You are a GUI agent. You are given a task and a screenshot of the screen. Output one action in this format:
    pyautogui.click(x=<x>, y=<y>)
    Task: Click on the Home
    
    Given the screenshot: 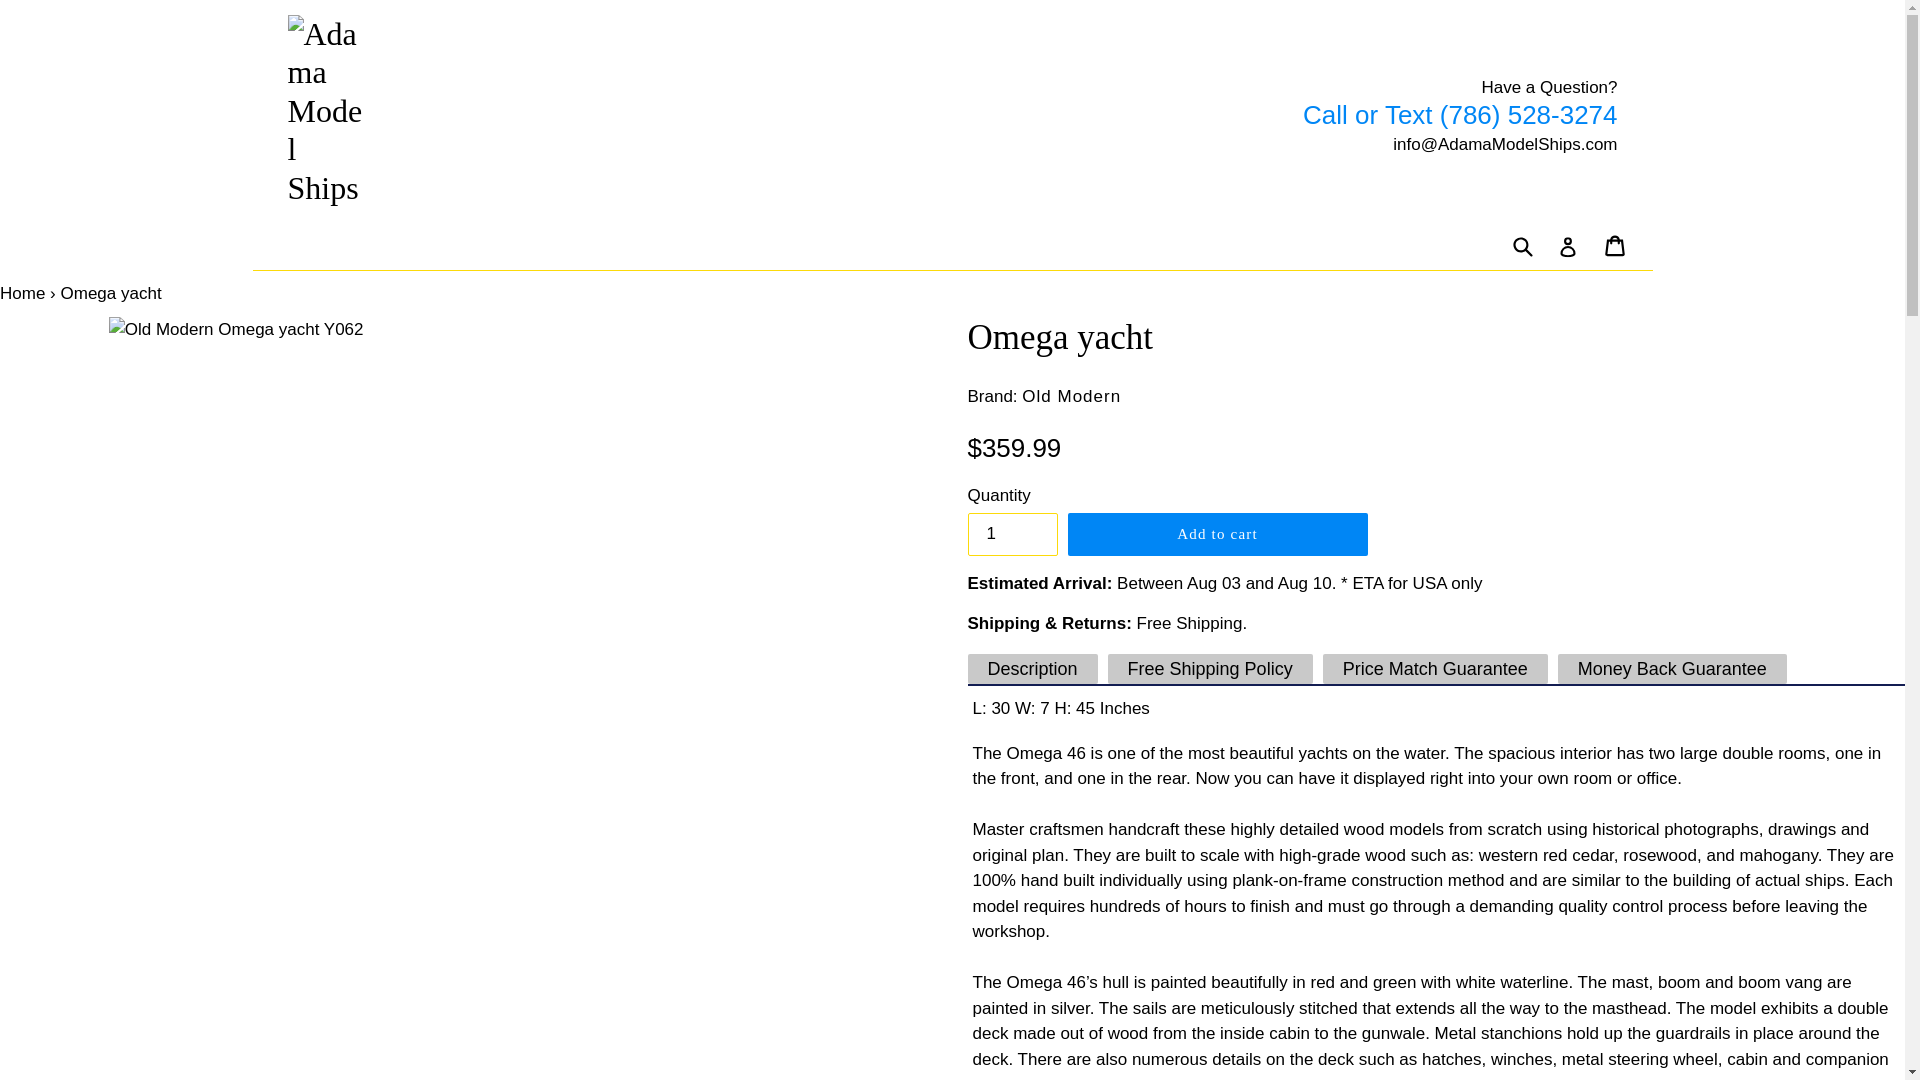 What is the action you would take?
    pyautogui.click(x=22, y=294)
    